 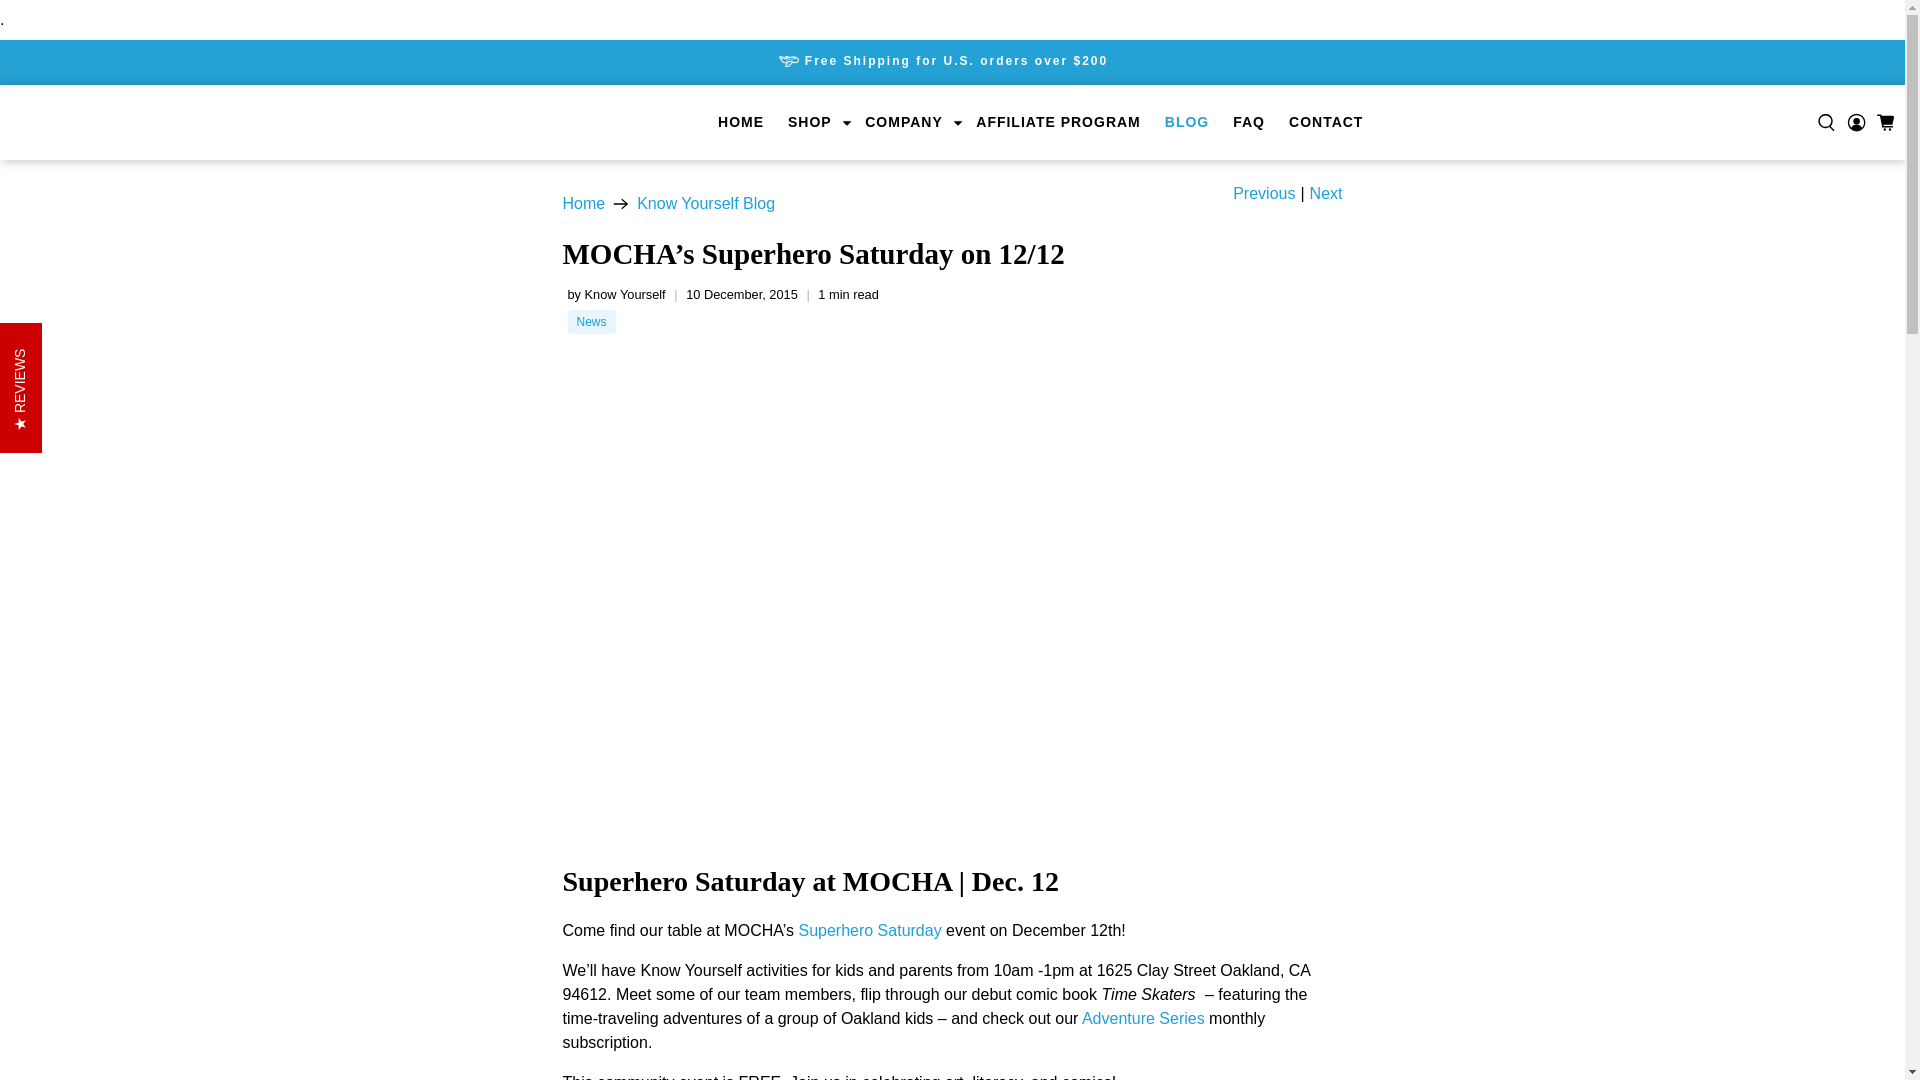 I want to click on Know Yourself, so click(x=139, y=122).